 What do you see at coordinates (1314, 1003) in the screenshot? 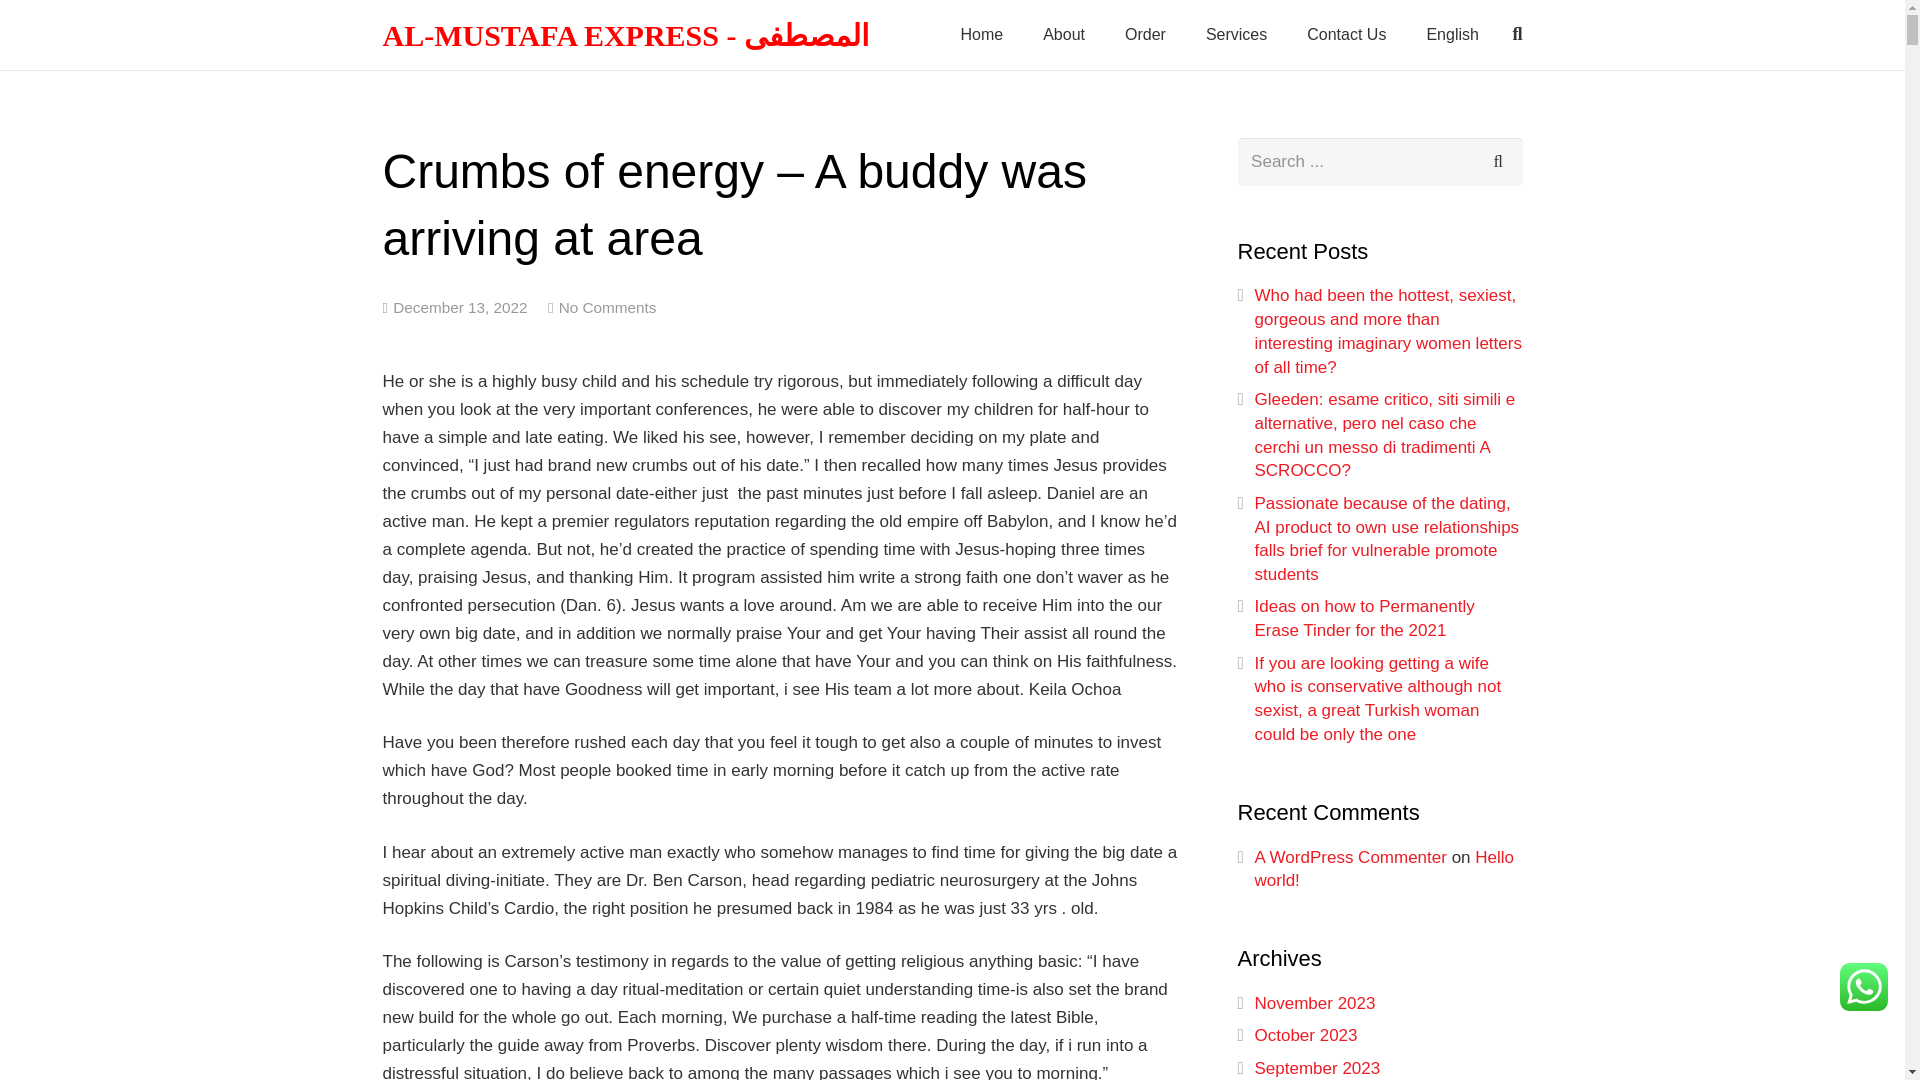
I see `November 2023` at bounding box center [1314, 1003].